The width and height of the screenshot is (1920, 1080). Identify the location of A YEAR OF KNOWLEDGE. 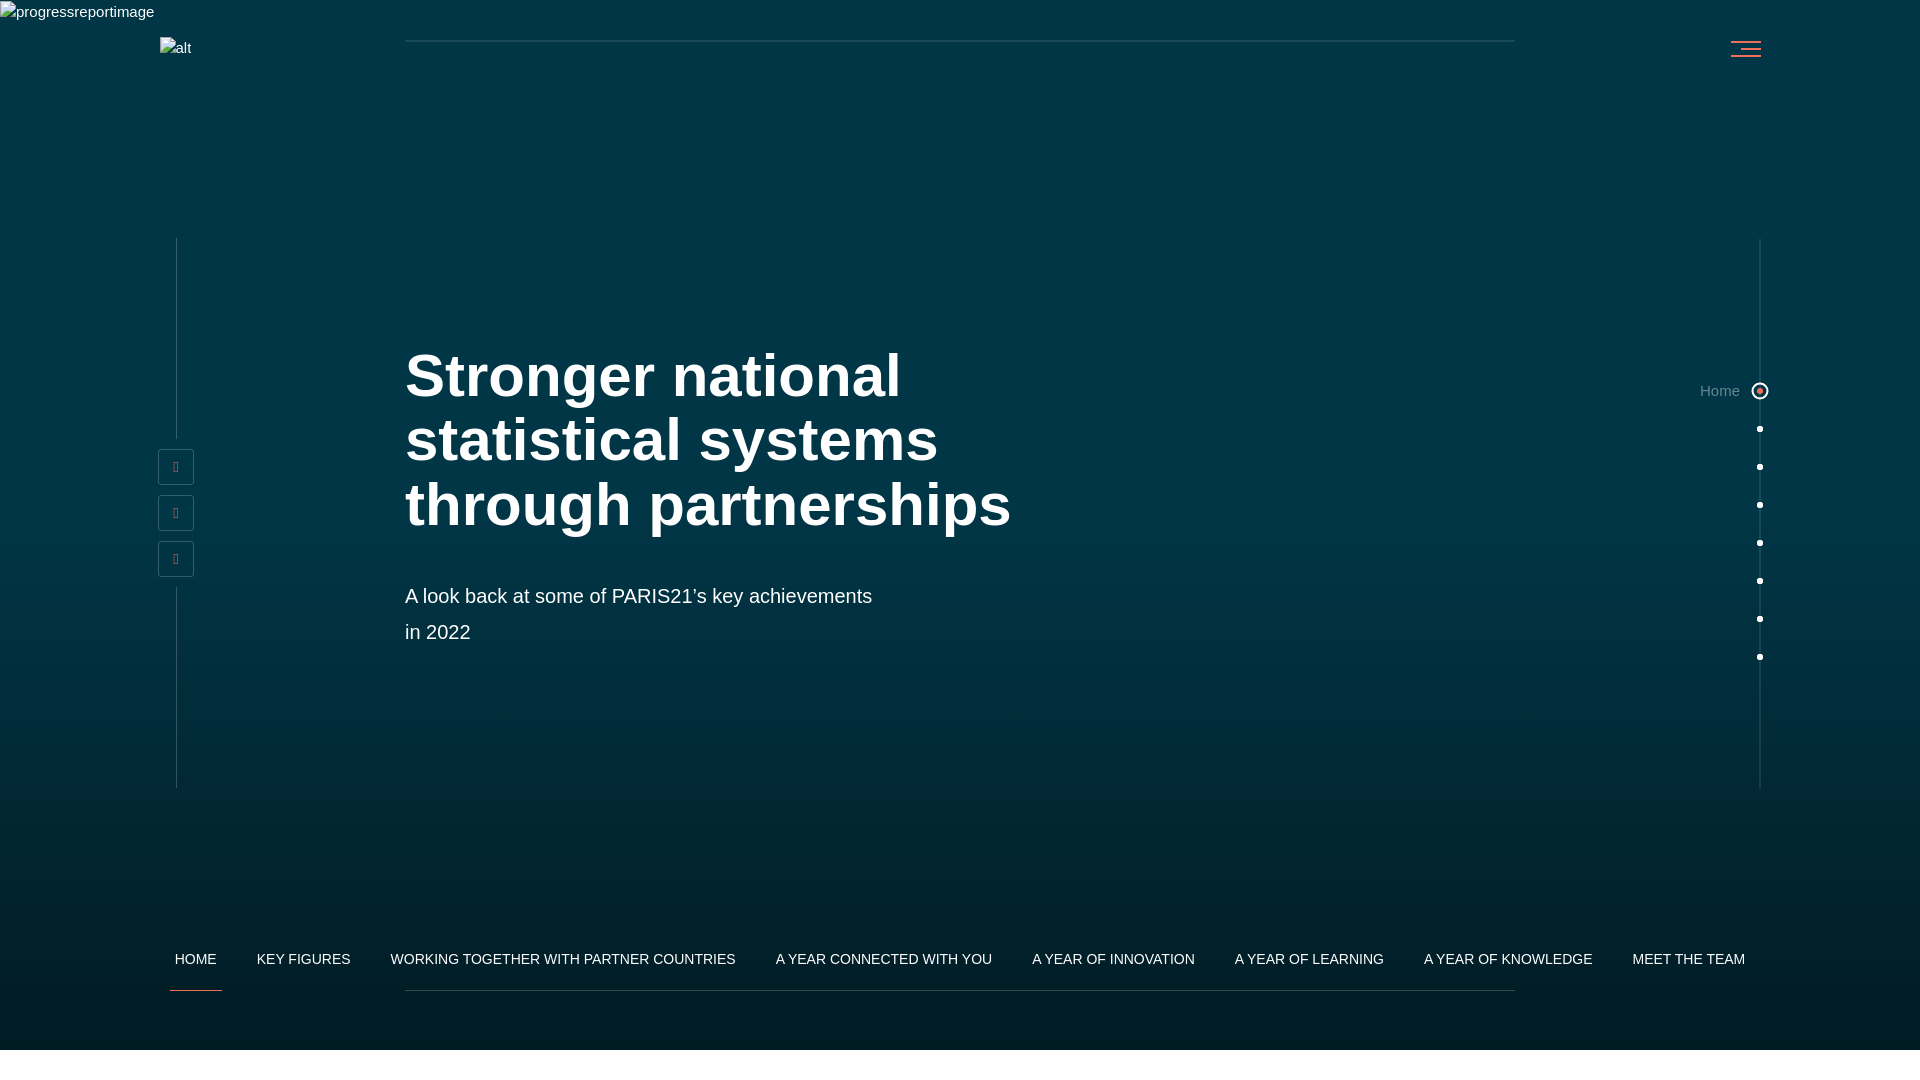
(1508, 967).